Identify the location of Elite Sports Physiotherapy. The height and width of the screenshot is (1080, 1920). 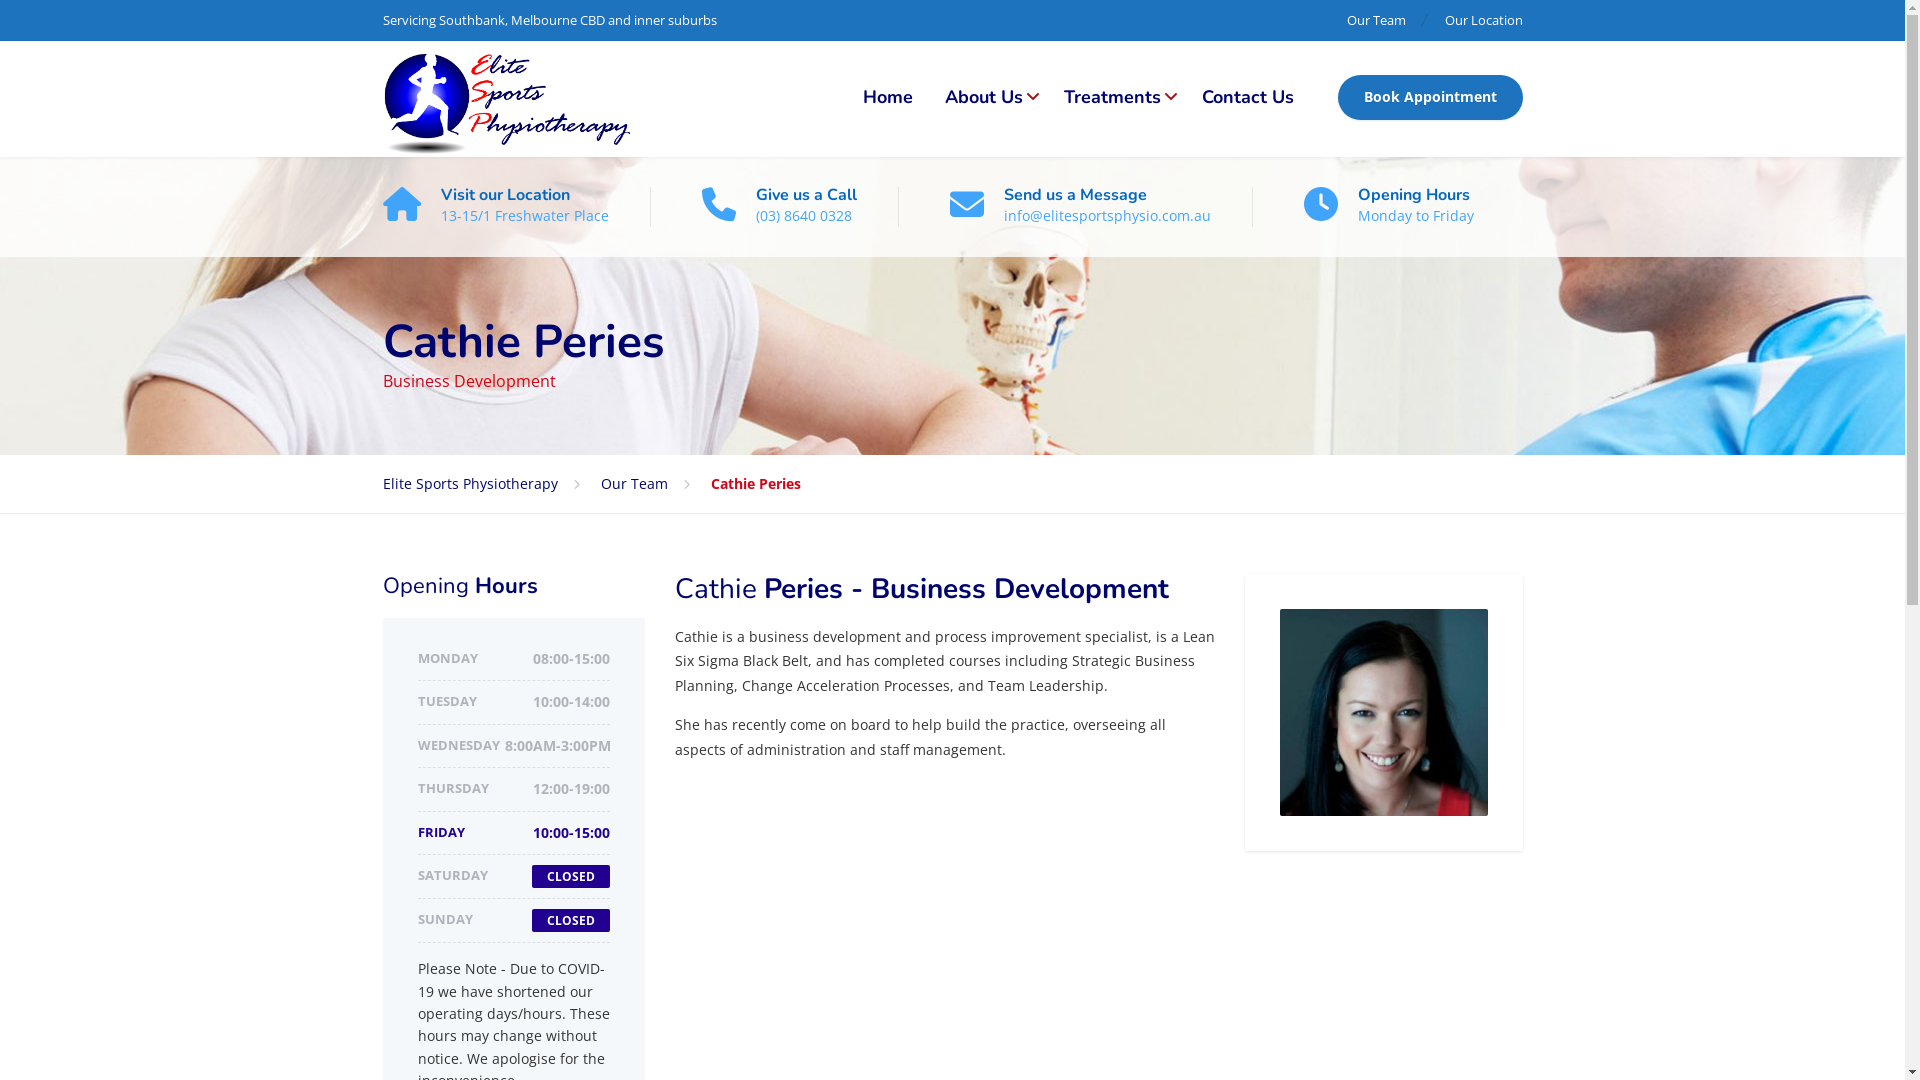
(491, 484).